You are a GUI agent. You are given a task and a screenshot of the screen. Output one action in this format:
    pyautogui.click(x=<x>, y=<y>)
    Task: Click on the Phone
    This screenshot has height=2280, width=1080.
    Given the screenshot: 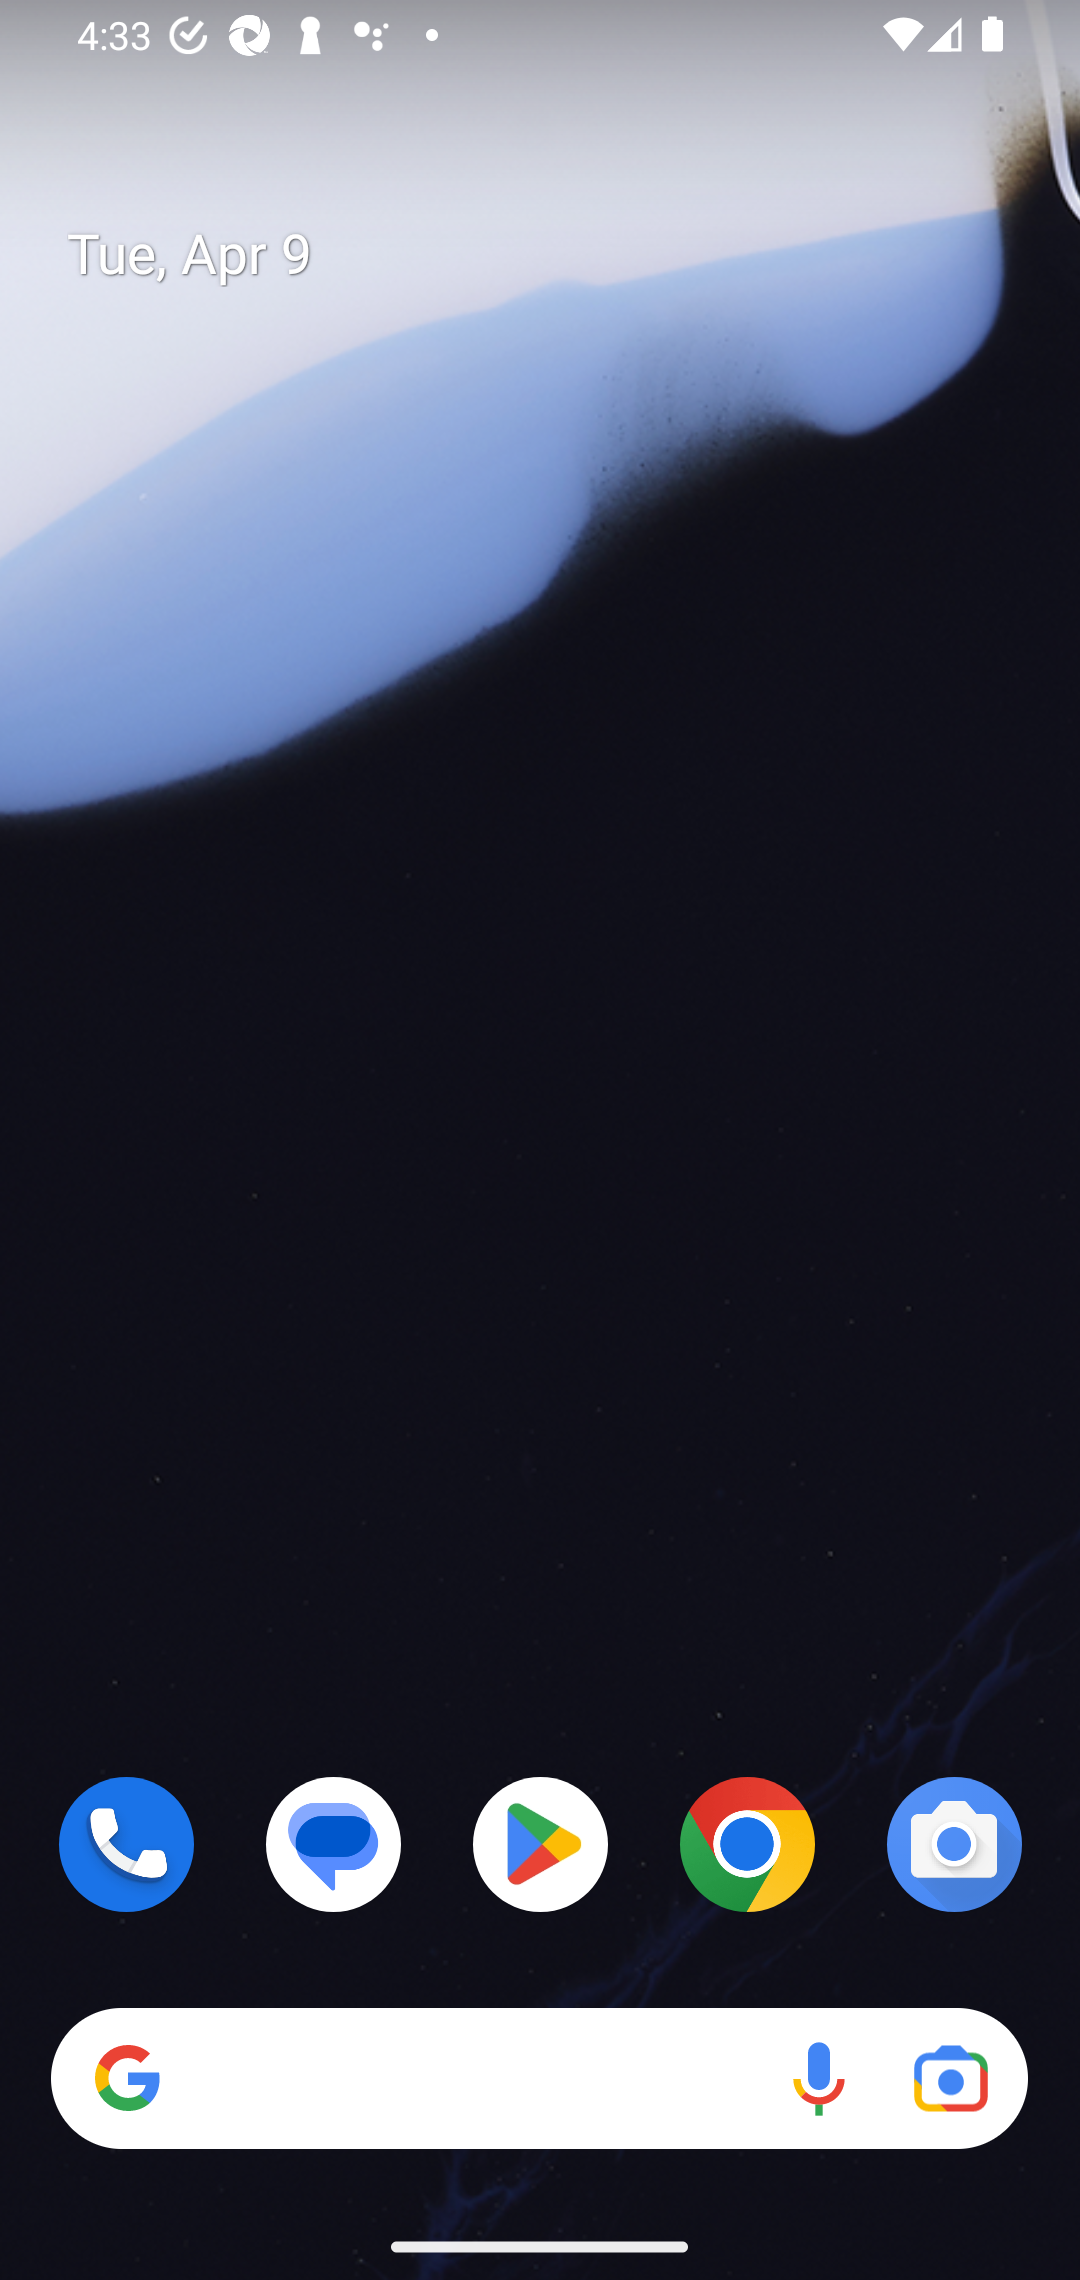 What is the action you would take?
    pyautogui.click(x=126, y=1844)
    